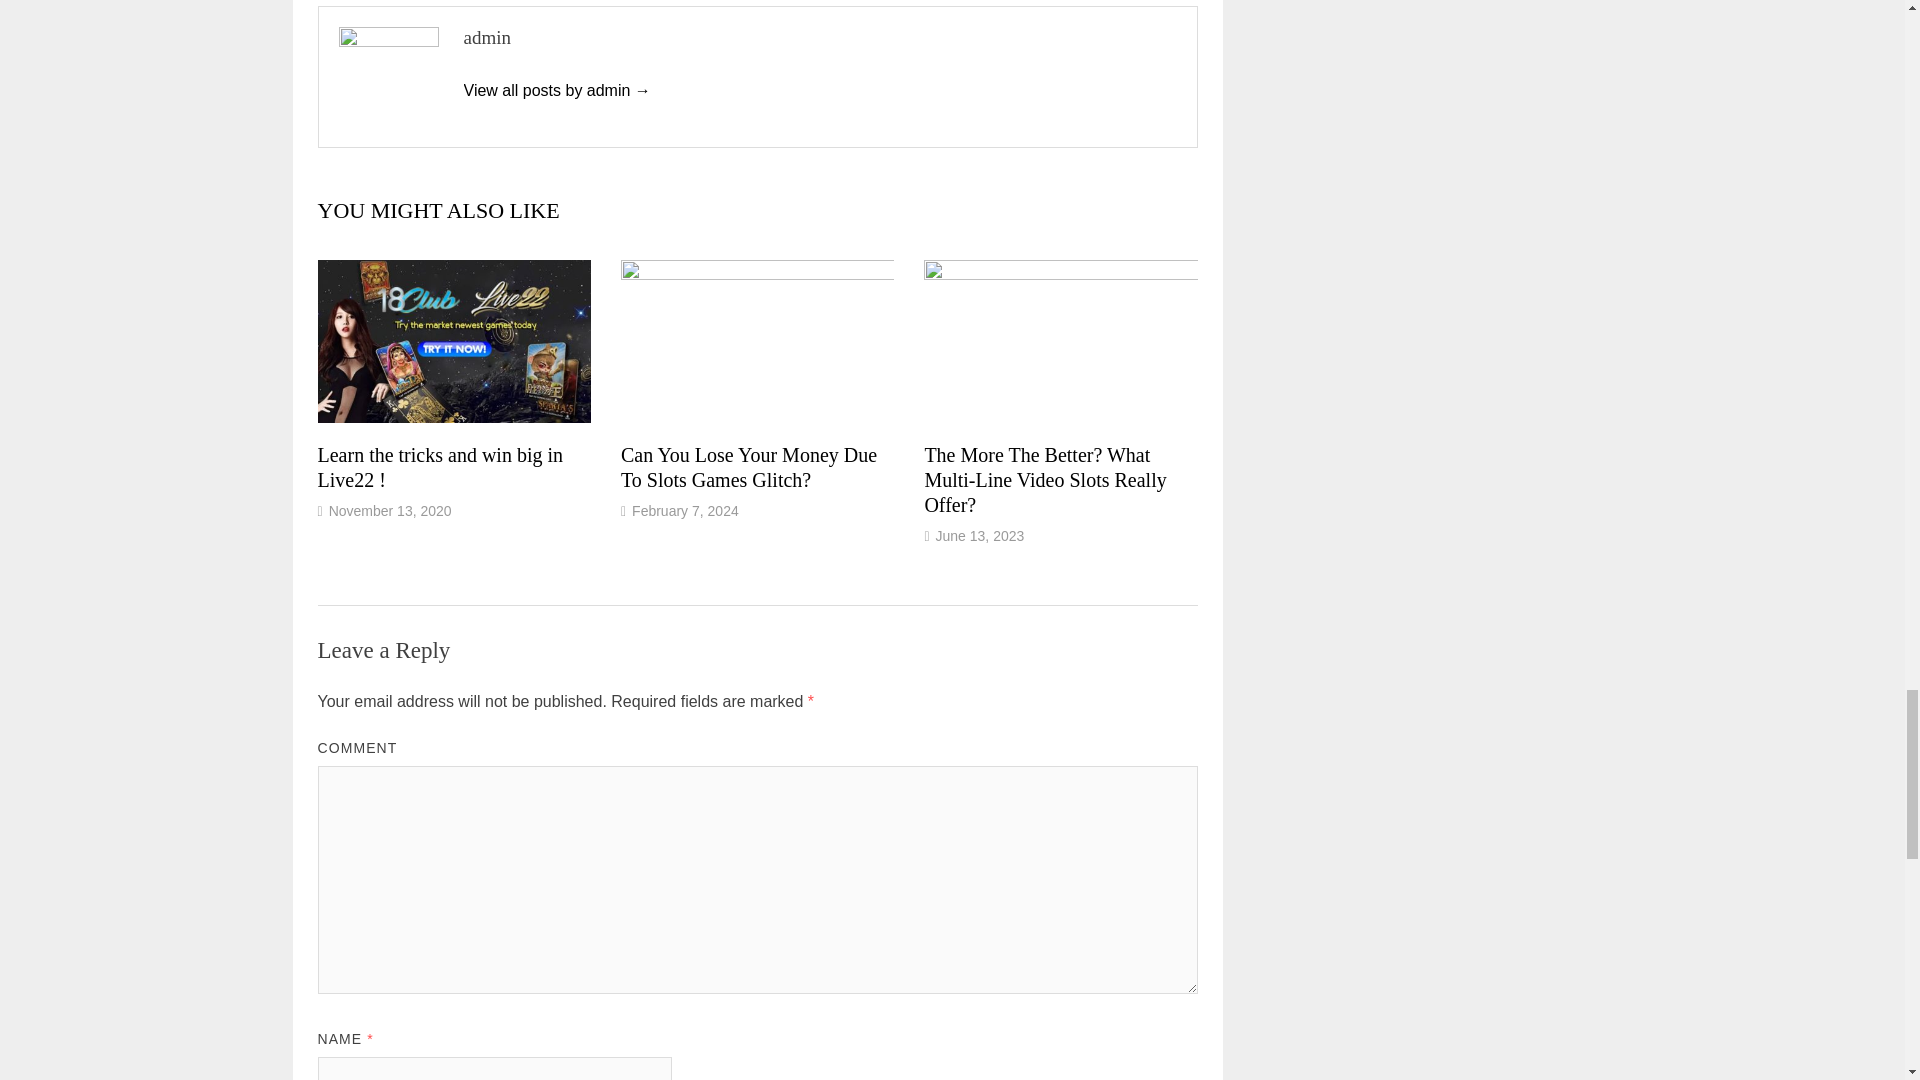 Image resolution: width=1920 pixels, height=1080 pixels. I want to click on February 7, 2024, so click(685, 511).